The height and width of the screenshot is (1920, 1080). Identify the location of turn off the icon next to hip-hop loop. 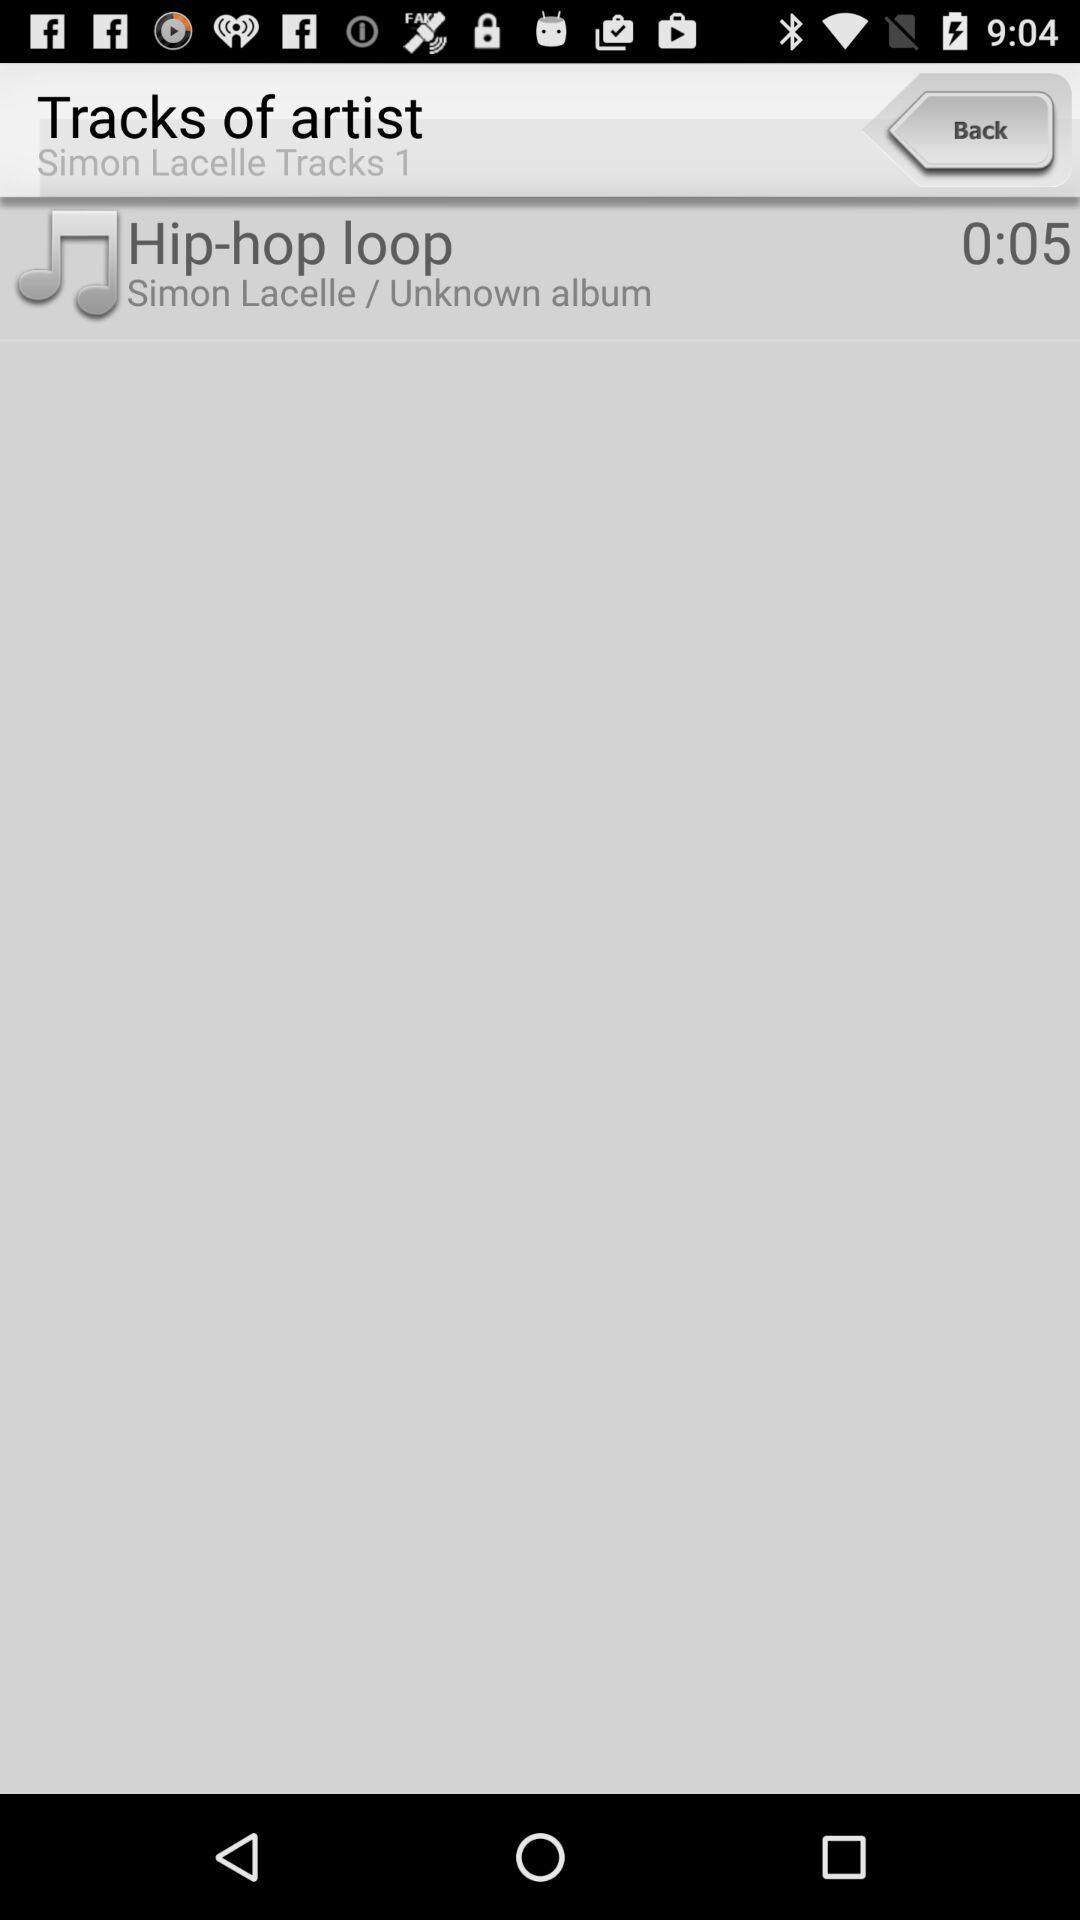
(67, 266).